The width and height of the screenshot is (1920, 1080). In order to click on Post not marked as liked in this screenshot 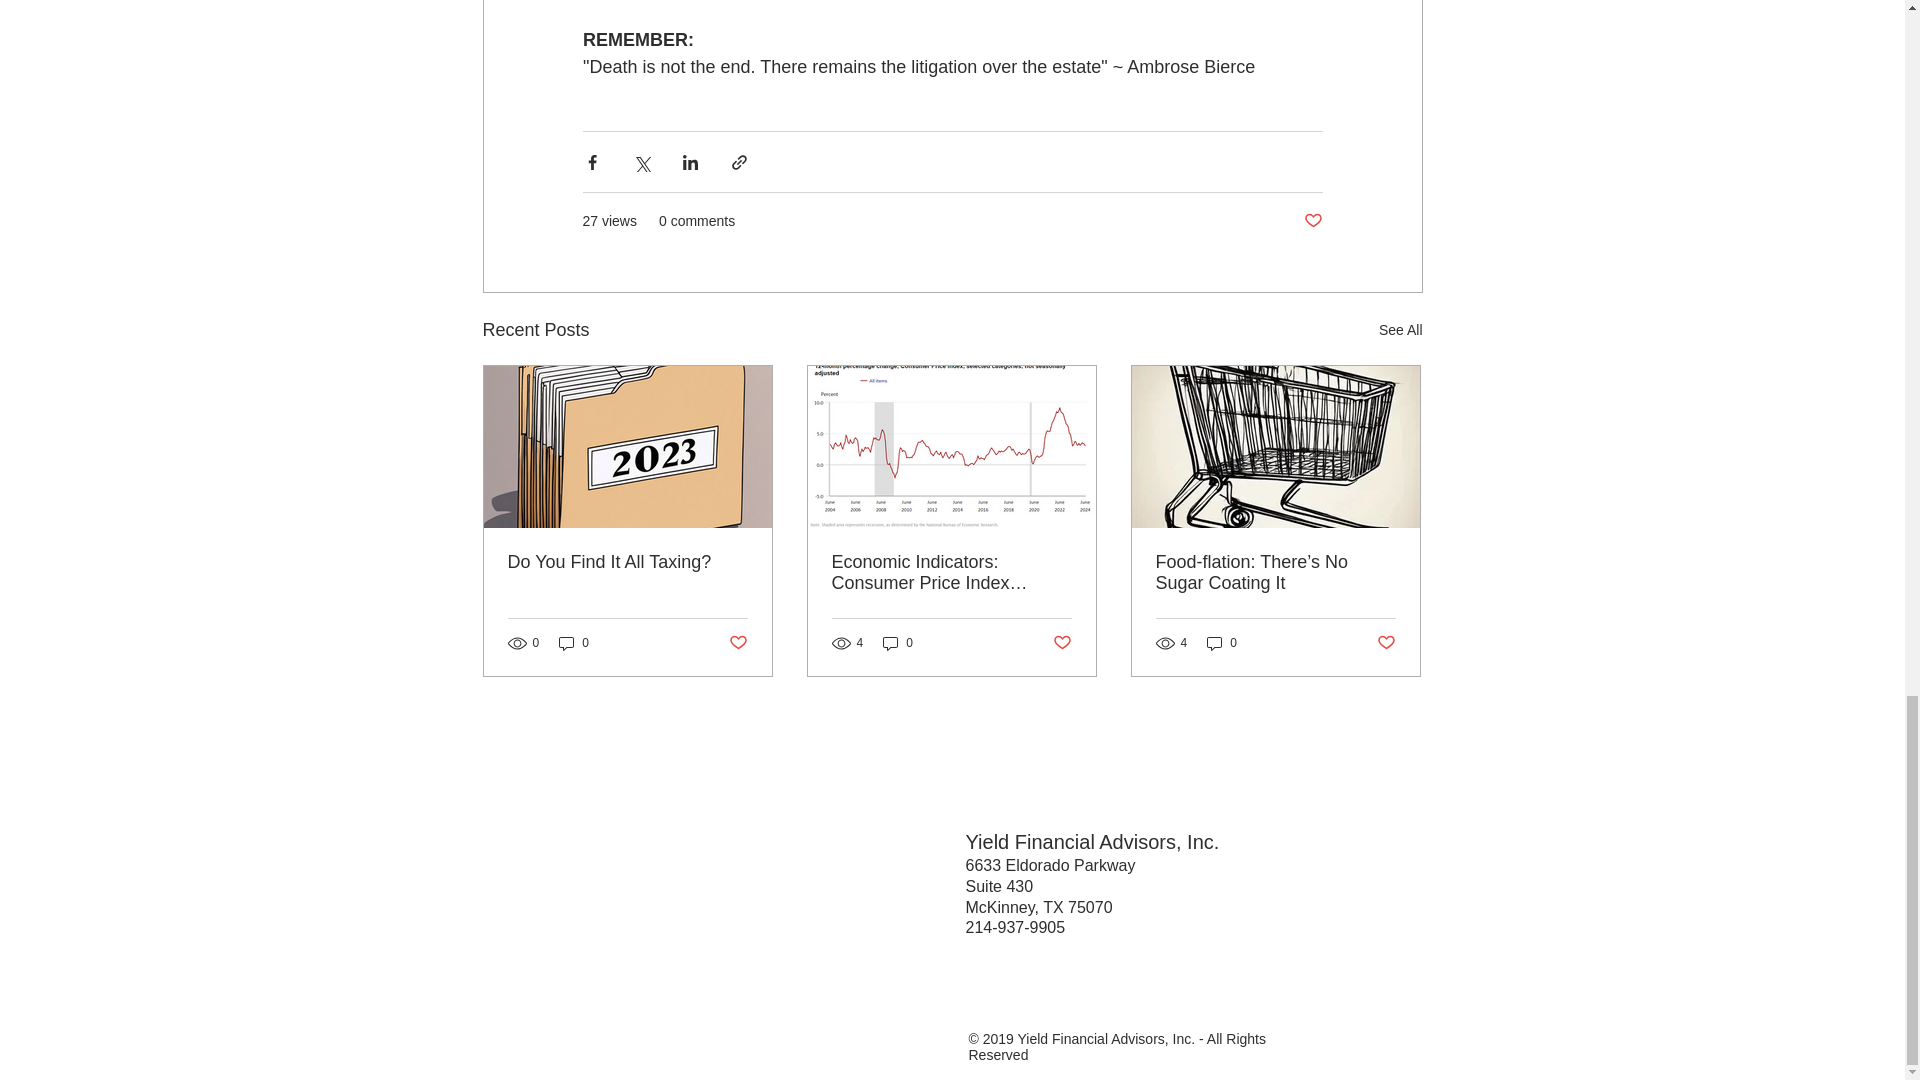, I will do `click(736, 642)`.